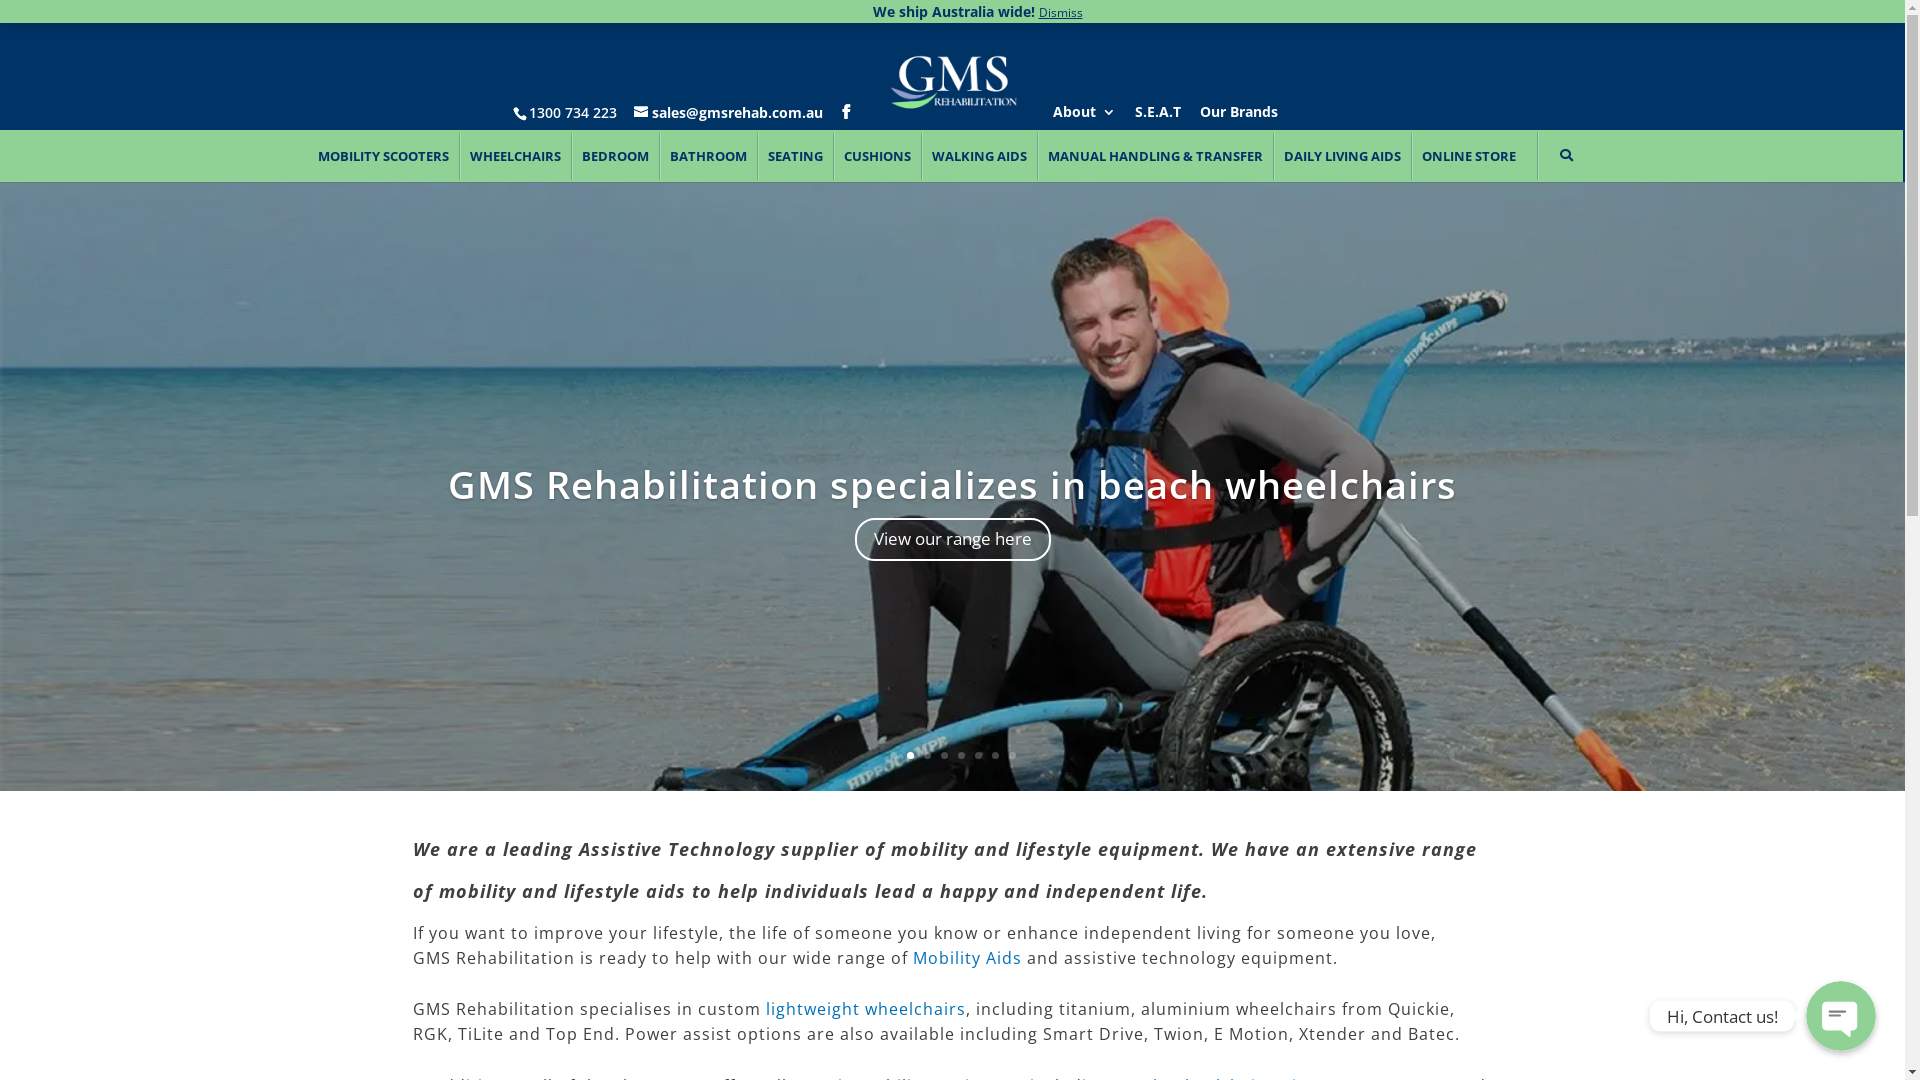 This screenshot has width=1920, height=1080. I want to click on View our range here, so click(952, 540).